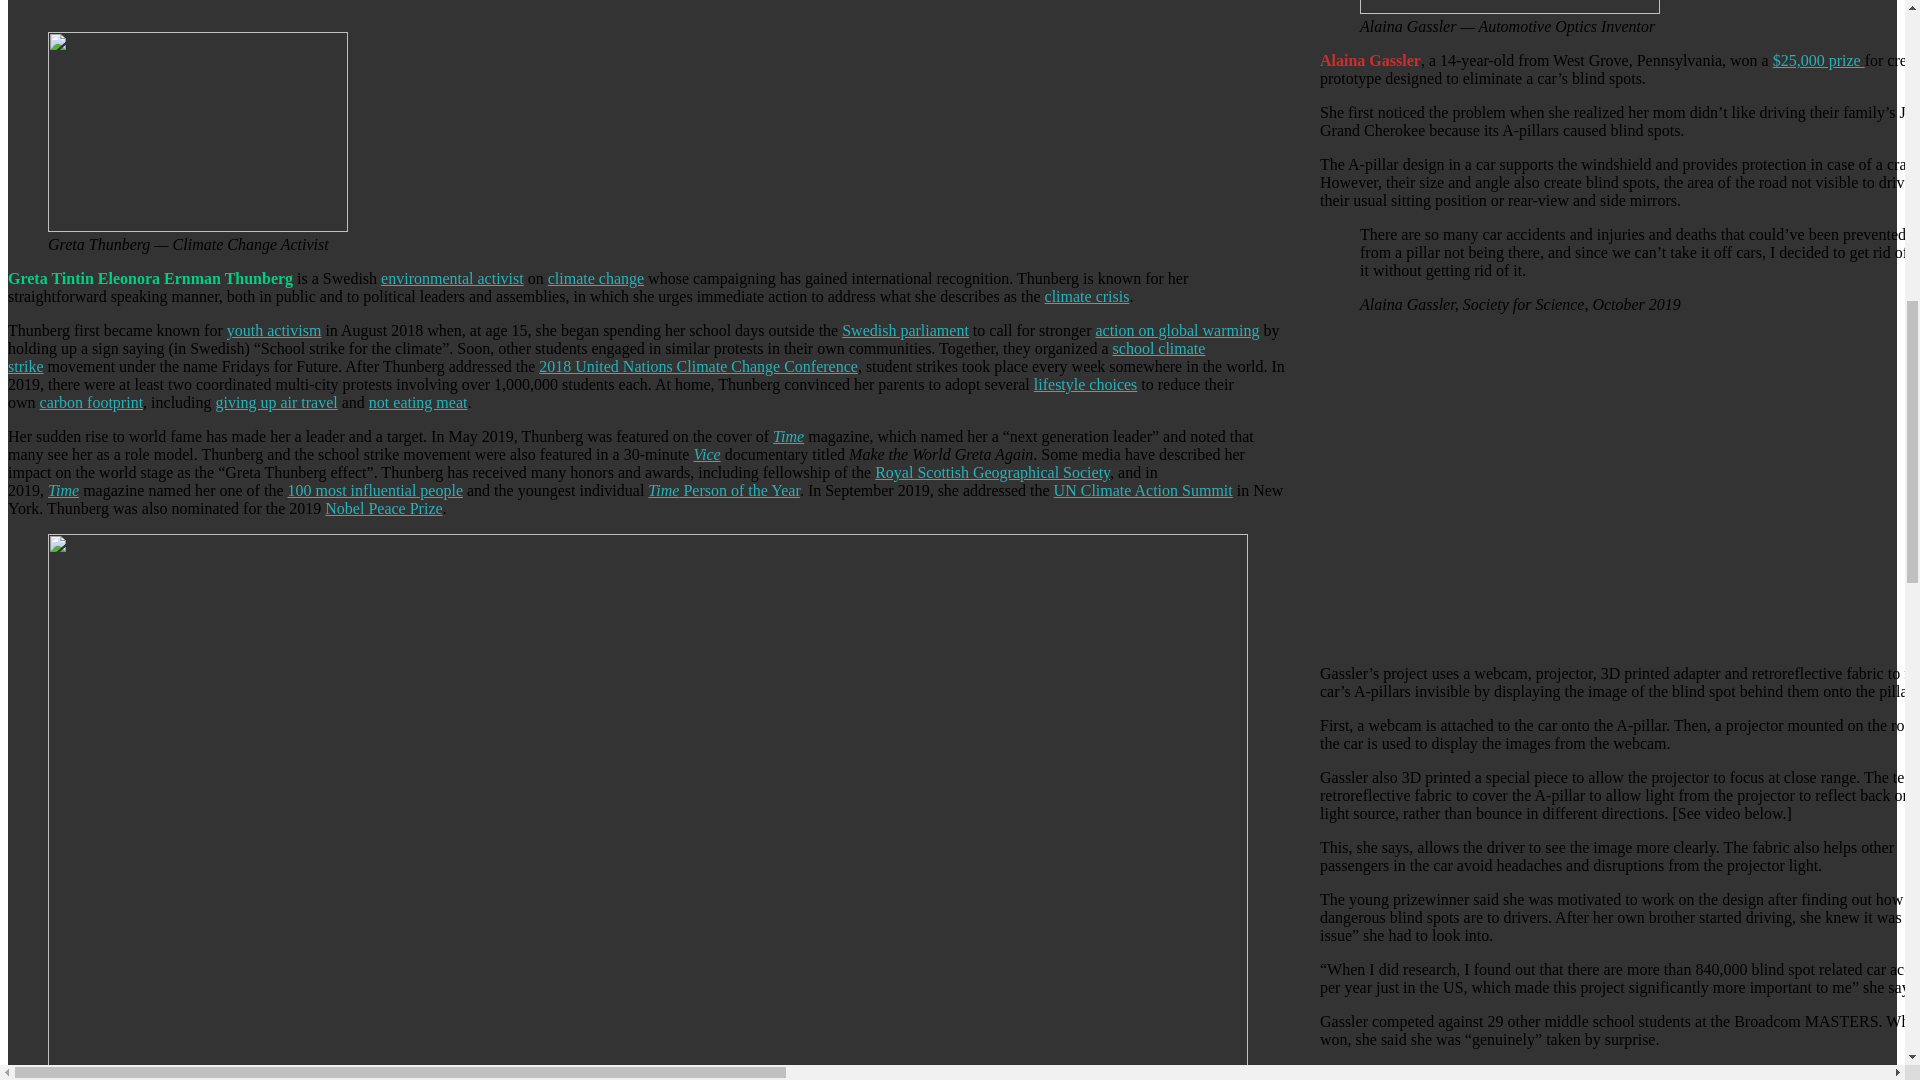  What do you see at coordinates (276, 402) in the screenshot?
I see `giving up air travel` at bounding box center [276, 402].